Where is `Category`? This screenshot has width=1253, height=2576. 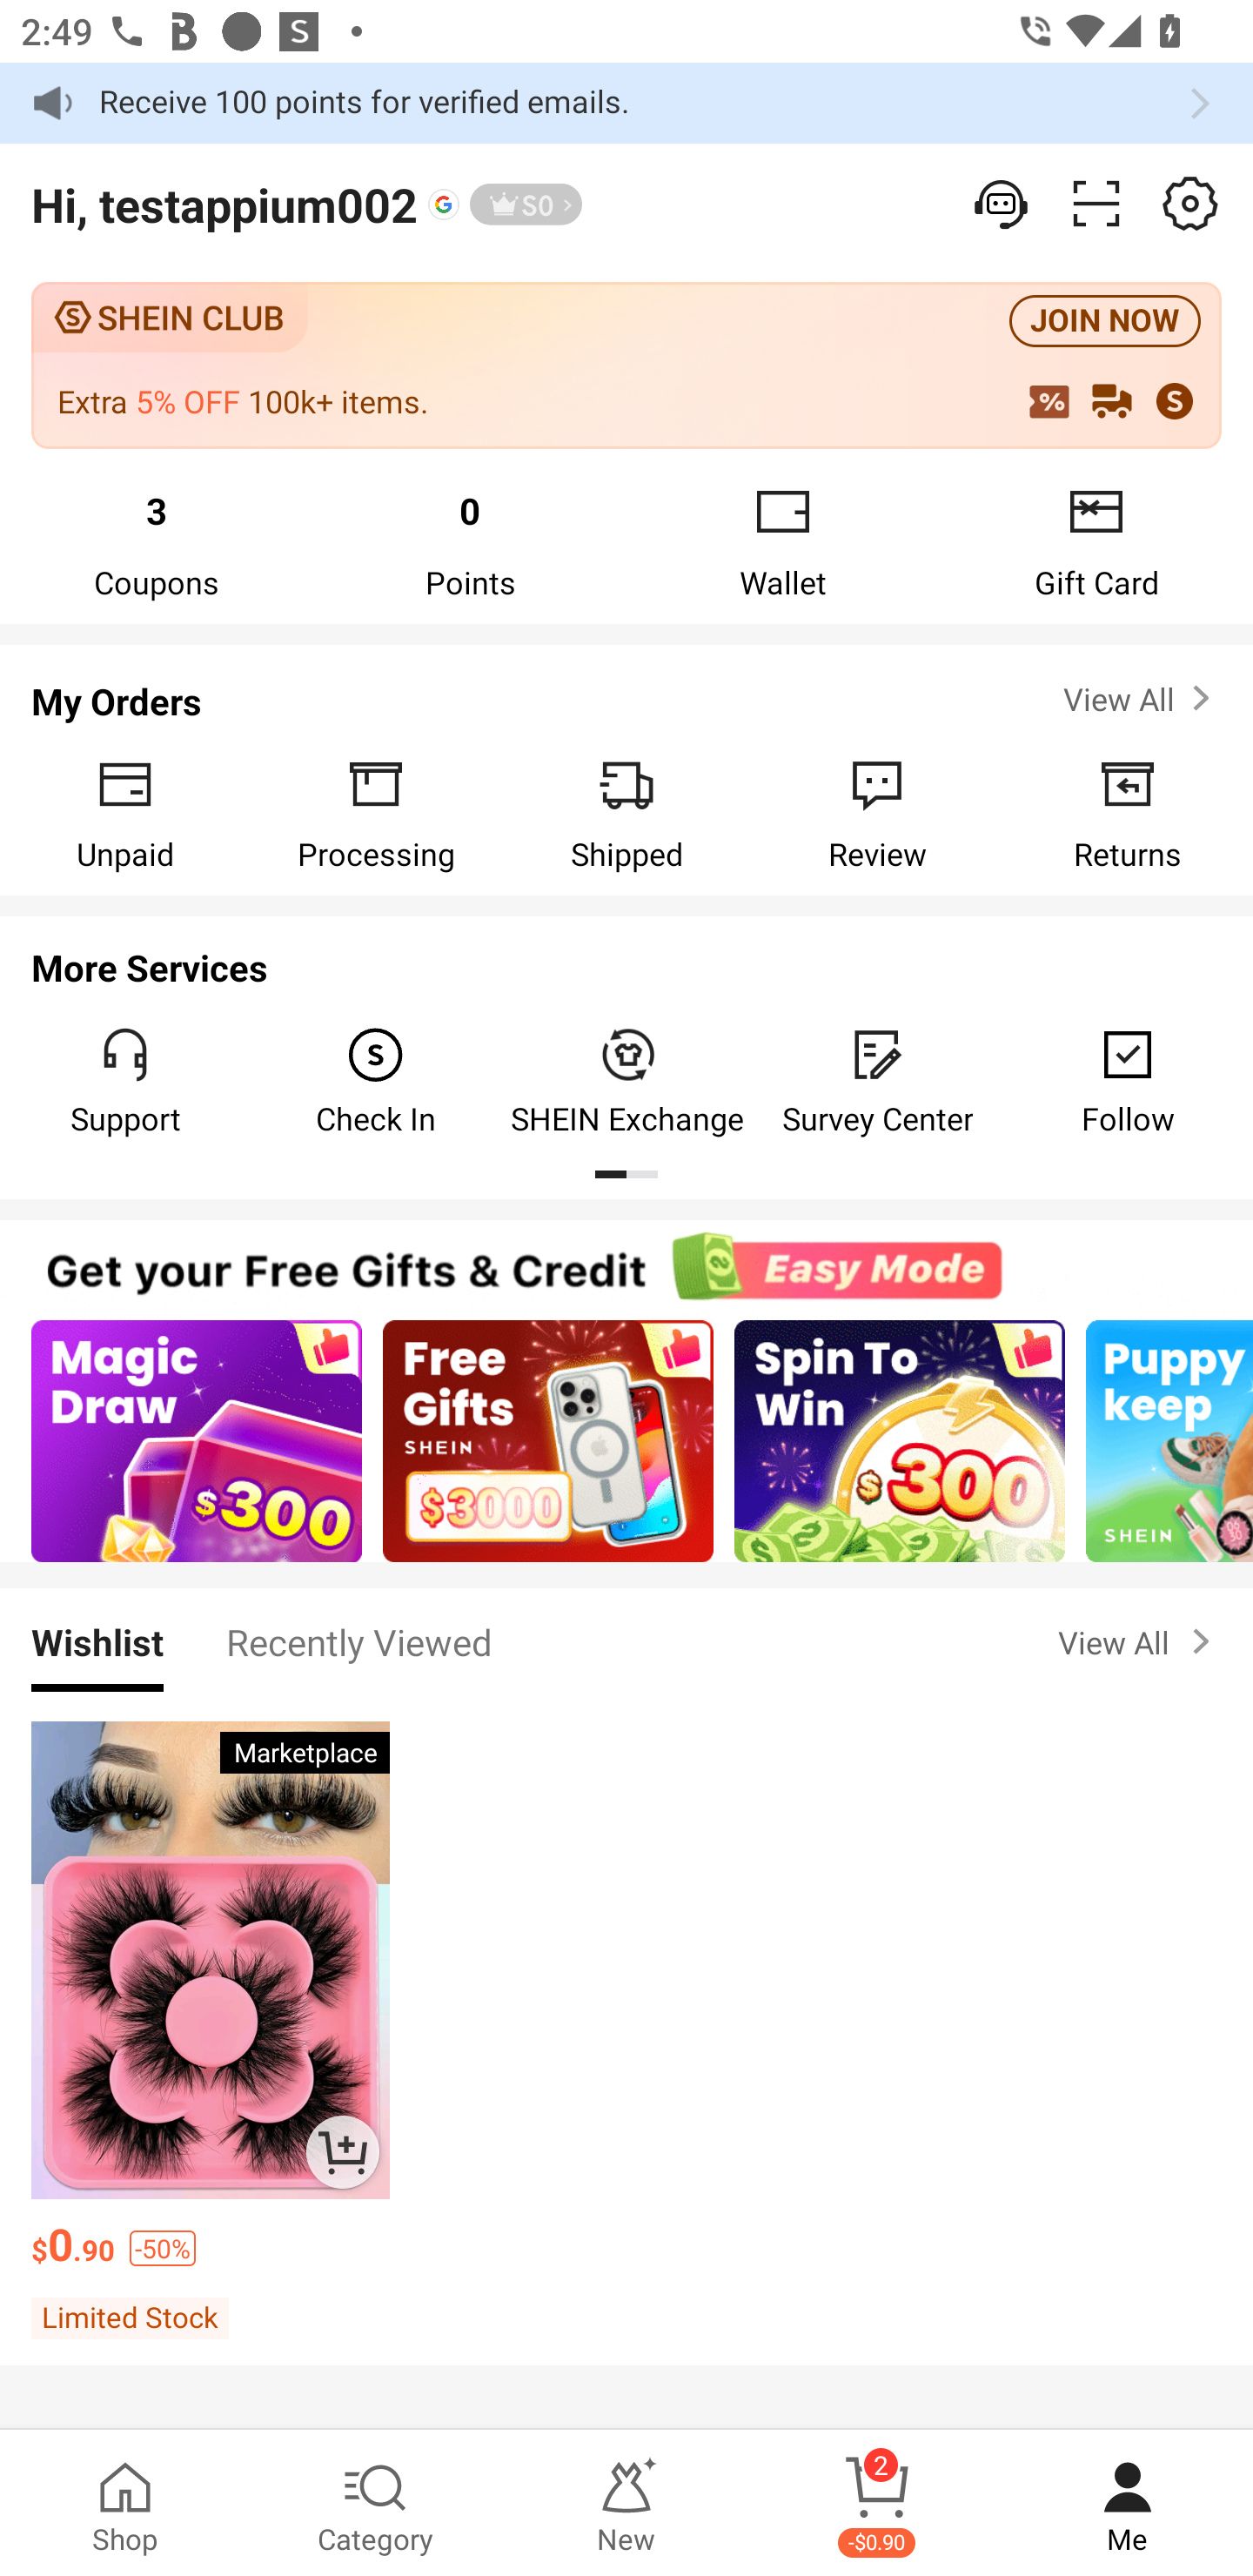
Category is located at coordinates (376, 2503).